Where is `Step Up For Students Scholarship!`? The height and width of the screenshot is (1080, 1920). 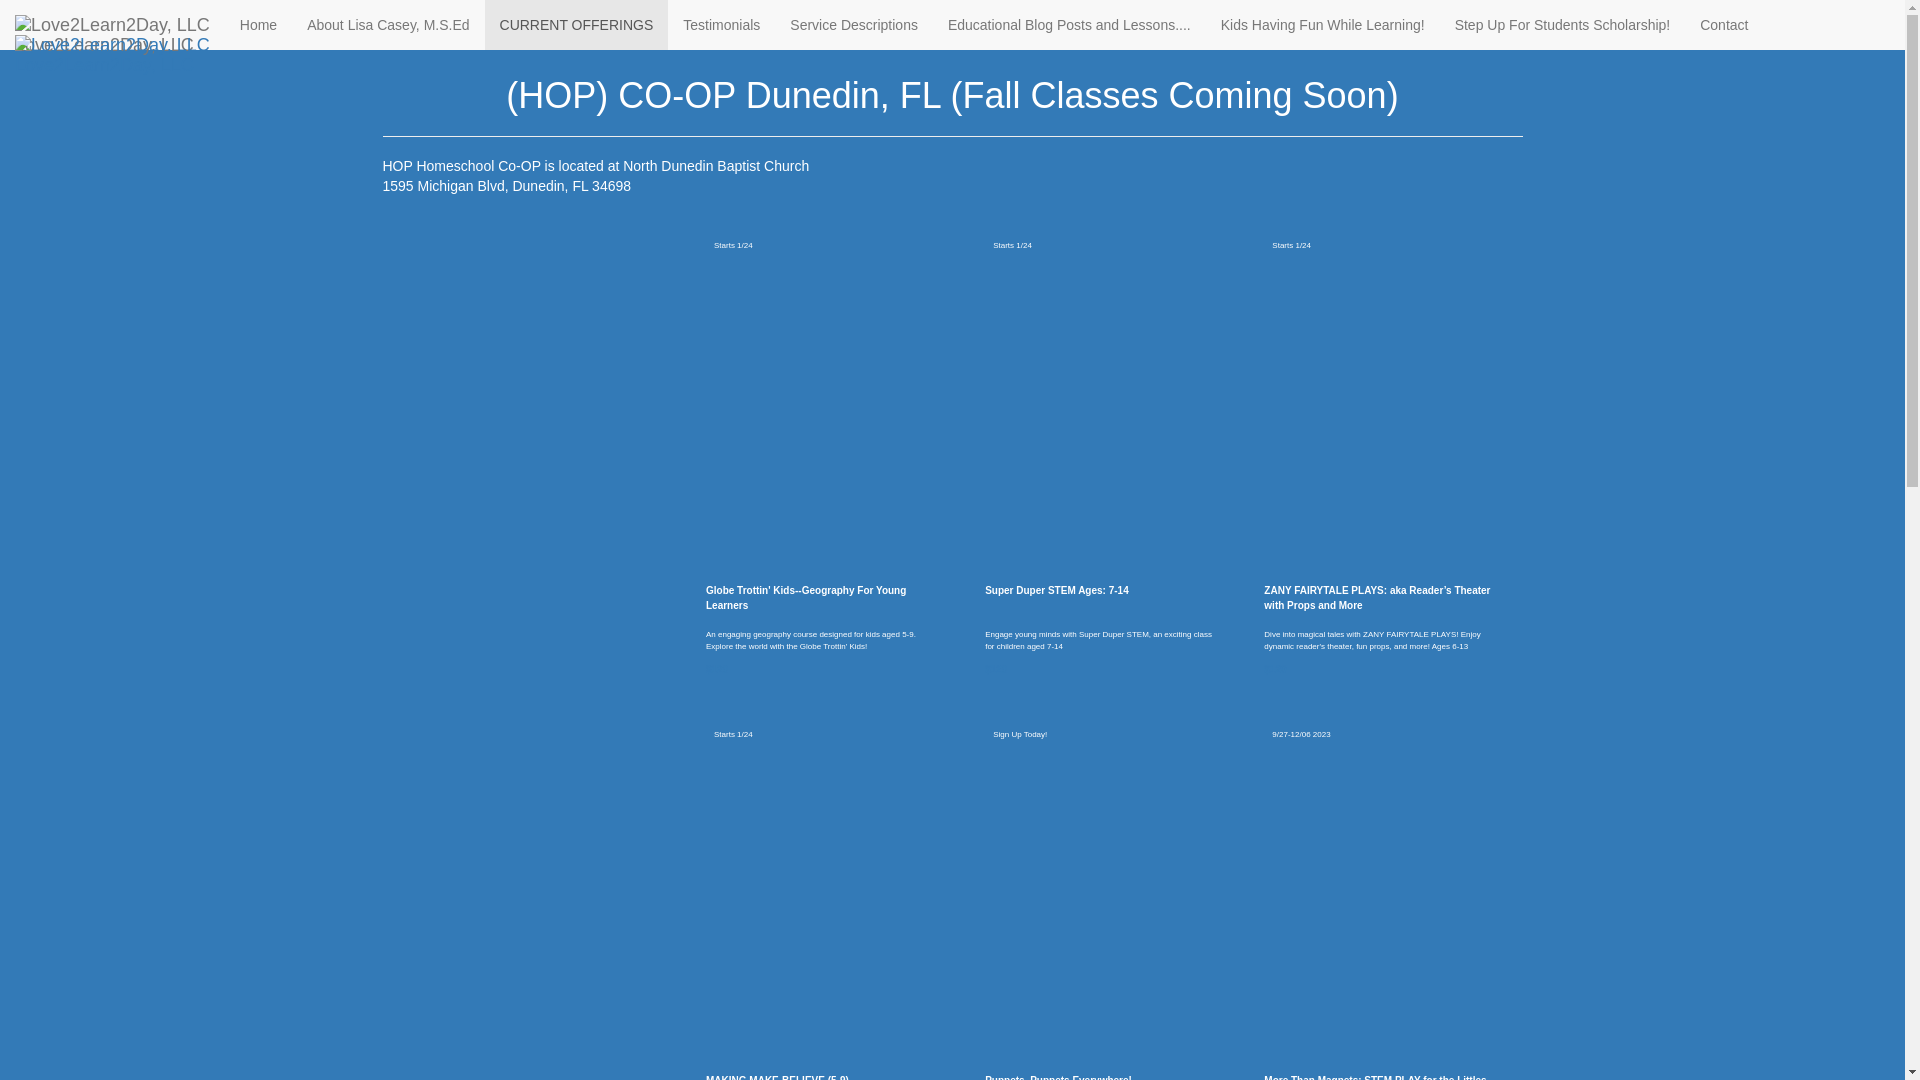
Step Up For Students Scholarship! is located at coordinates (1562, 24).